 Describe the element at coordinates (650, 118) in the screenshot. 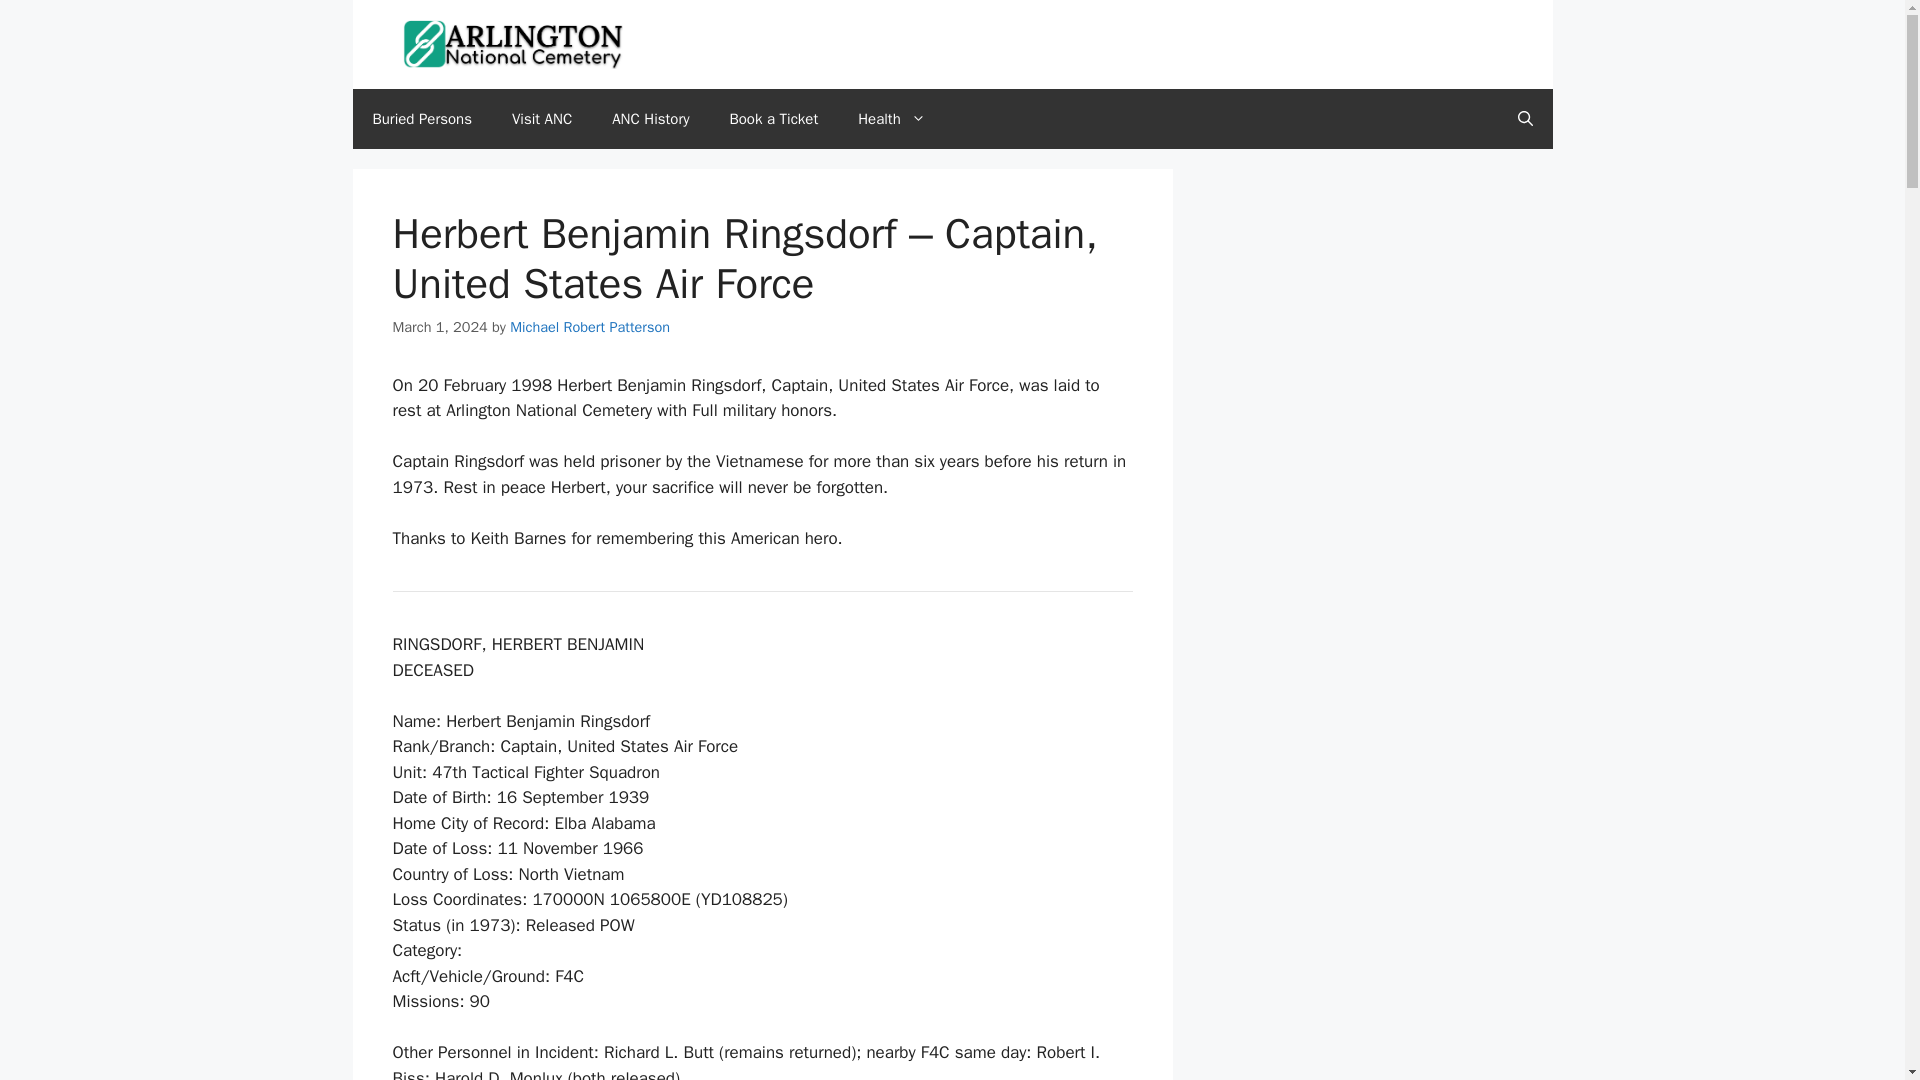

I see `ANC History` at that location.